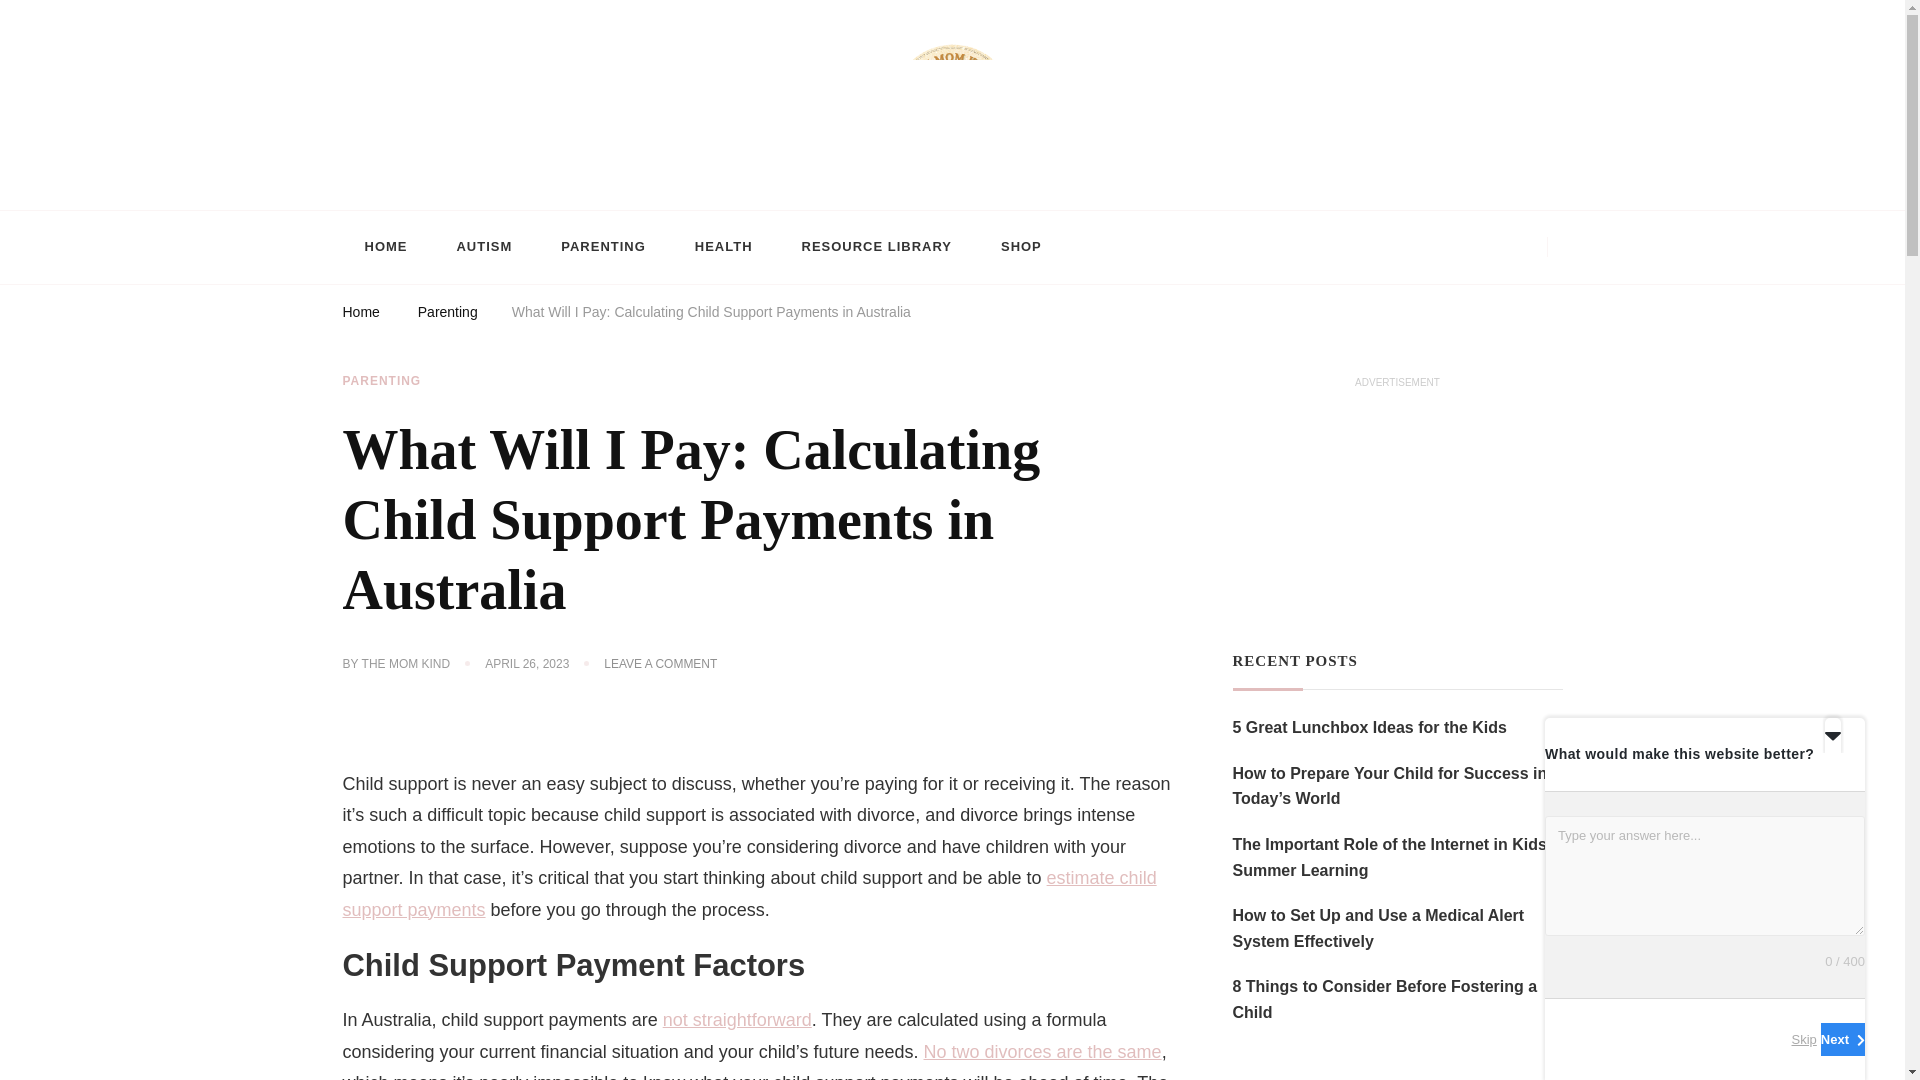 This screenshot has height=1080, width=1920. What do you see at coordinates (604, 248) in the screenshot?
I see `PARENTING` at bounding box center [604, 248].